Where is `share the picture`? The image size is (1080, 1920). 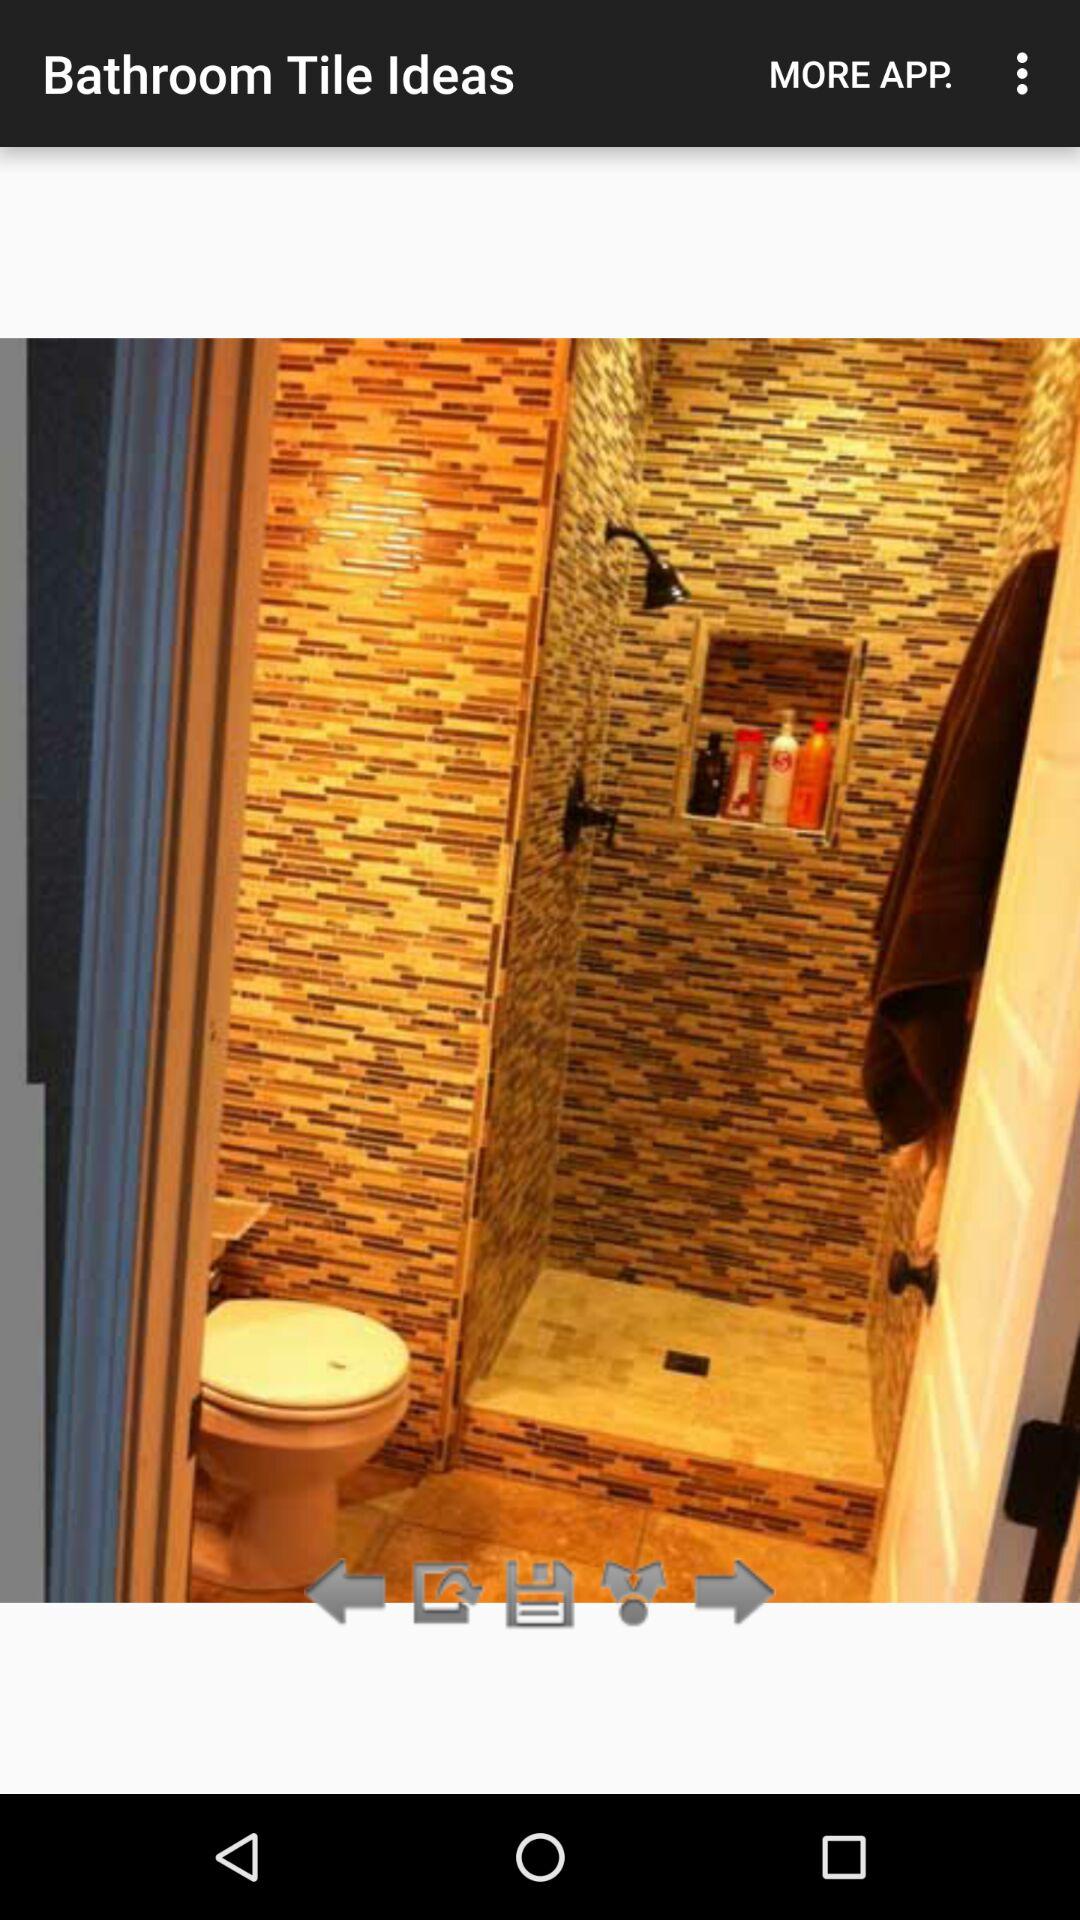
share the picture is located at coordinates (634, 1594).